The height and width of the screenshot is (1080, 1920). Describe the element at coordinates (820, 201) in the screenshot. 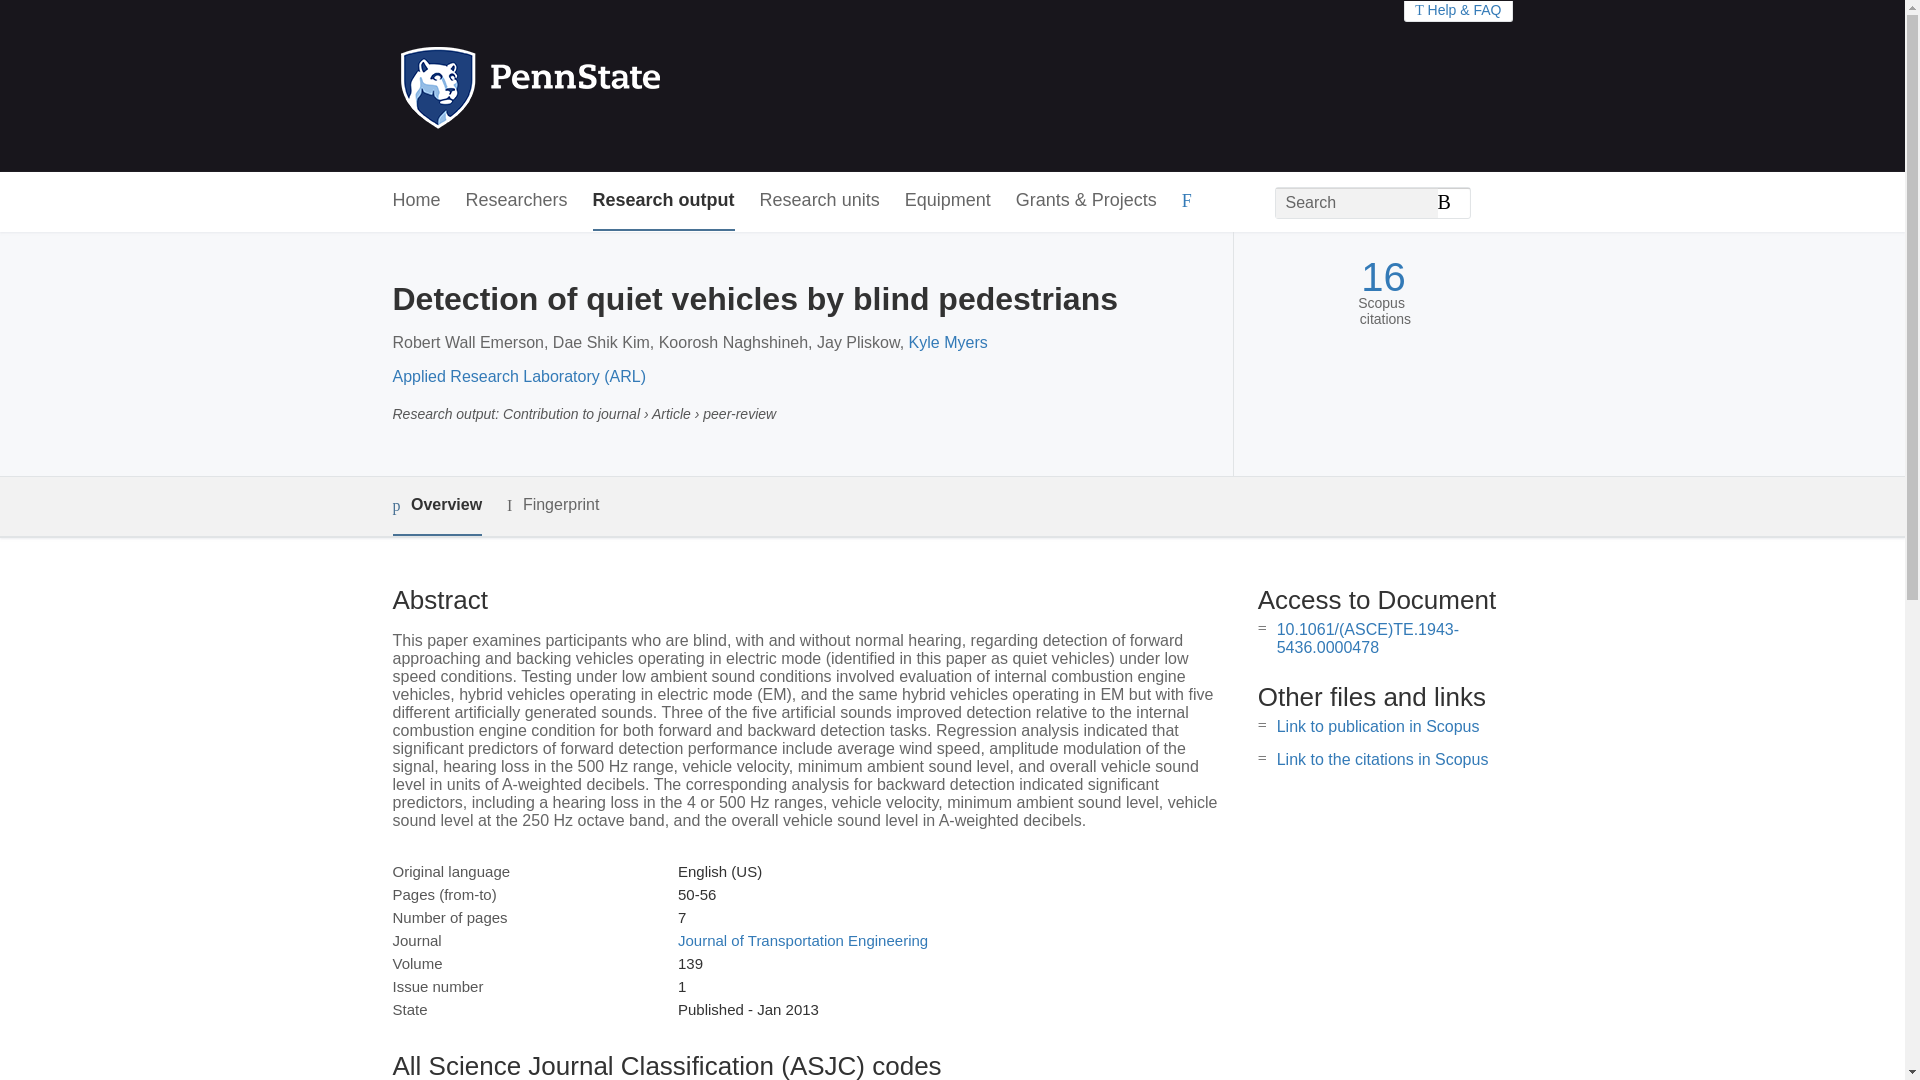

I see `Research units` at that location.